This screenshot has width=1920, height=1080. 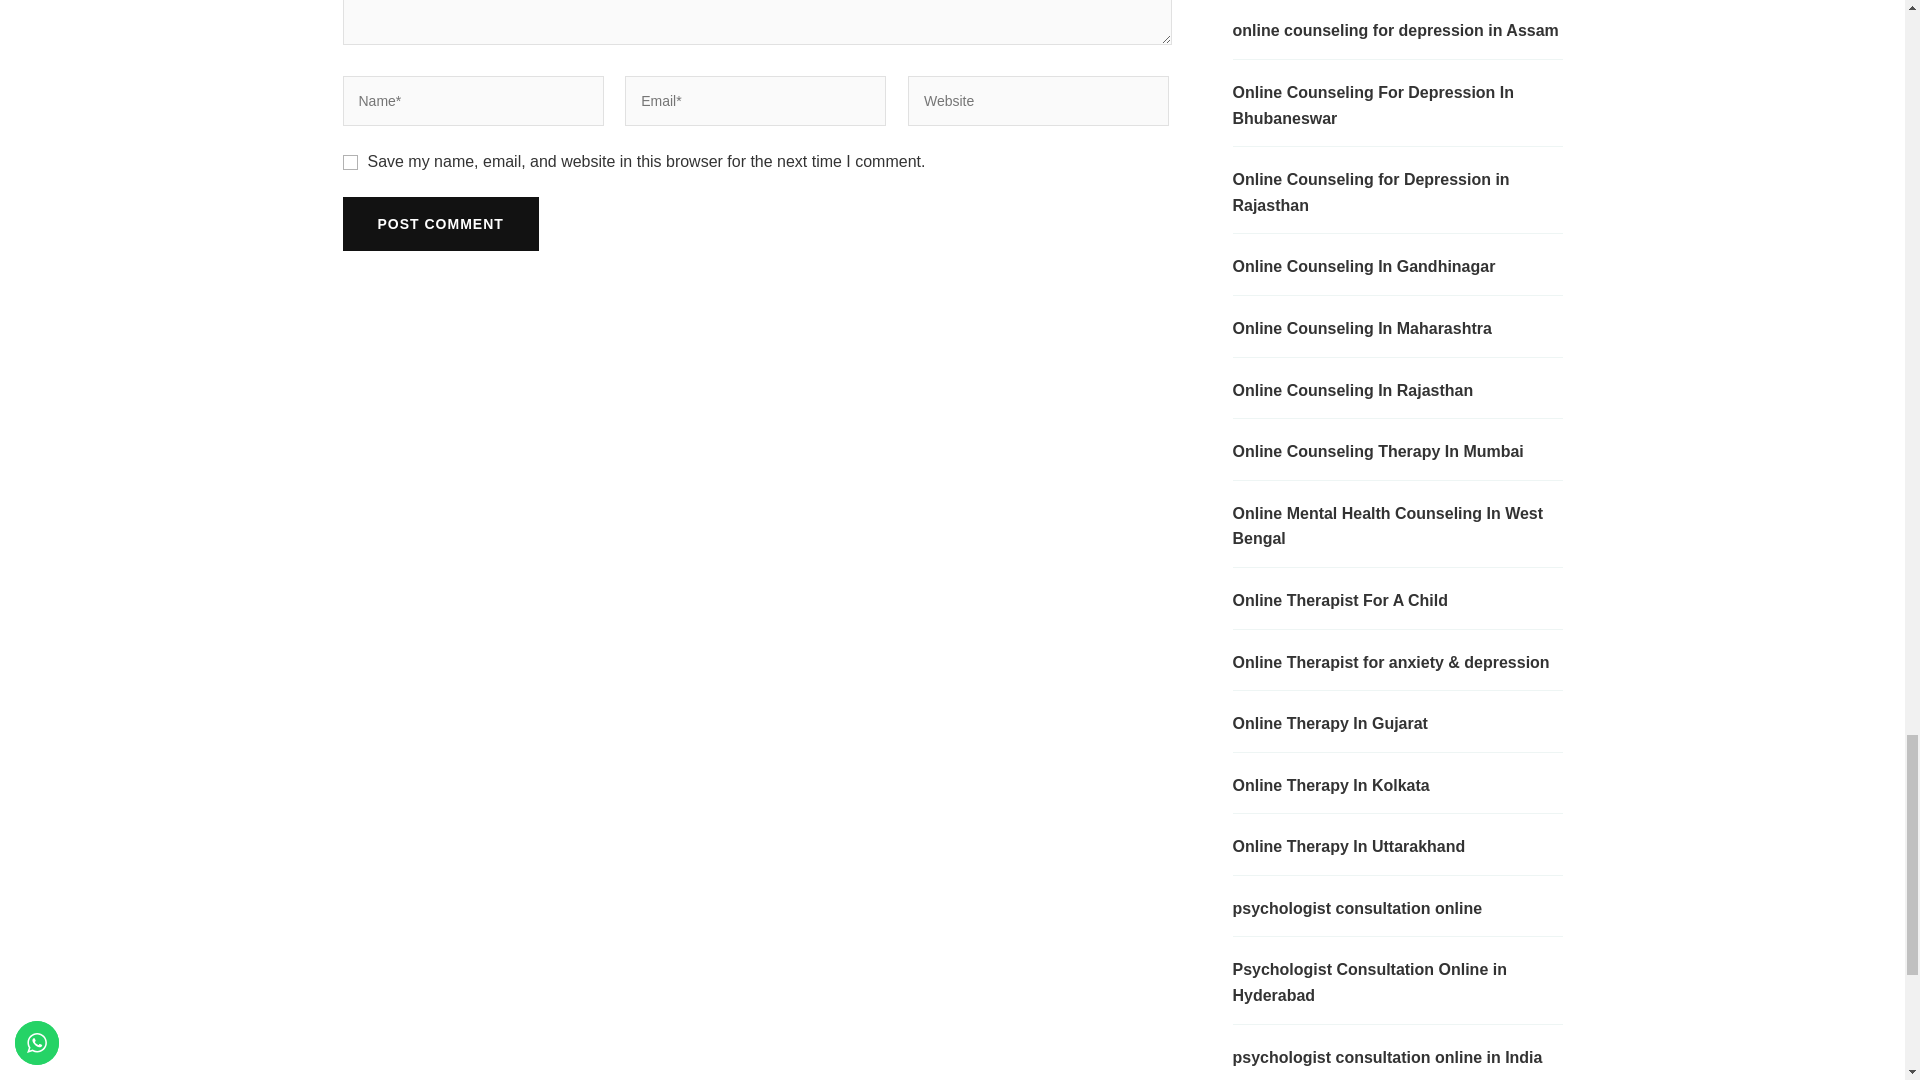 What do you see at coordinates (439, 223) in the screenshot?
I see `Post Comment` at bounding box center [439, 223].